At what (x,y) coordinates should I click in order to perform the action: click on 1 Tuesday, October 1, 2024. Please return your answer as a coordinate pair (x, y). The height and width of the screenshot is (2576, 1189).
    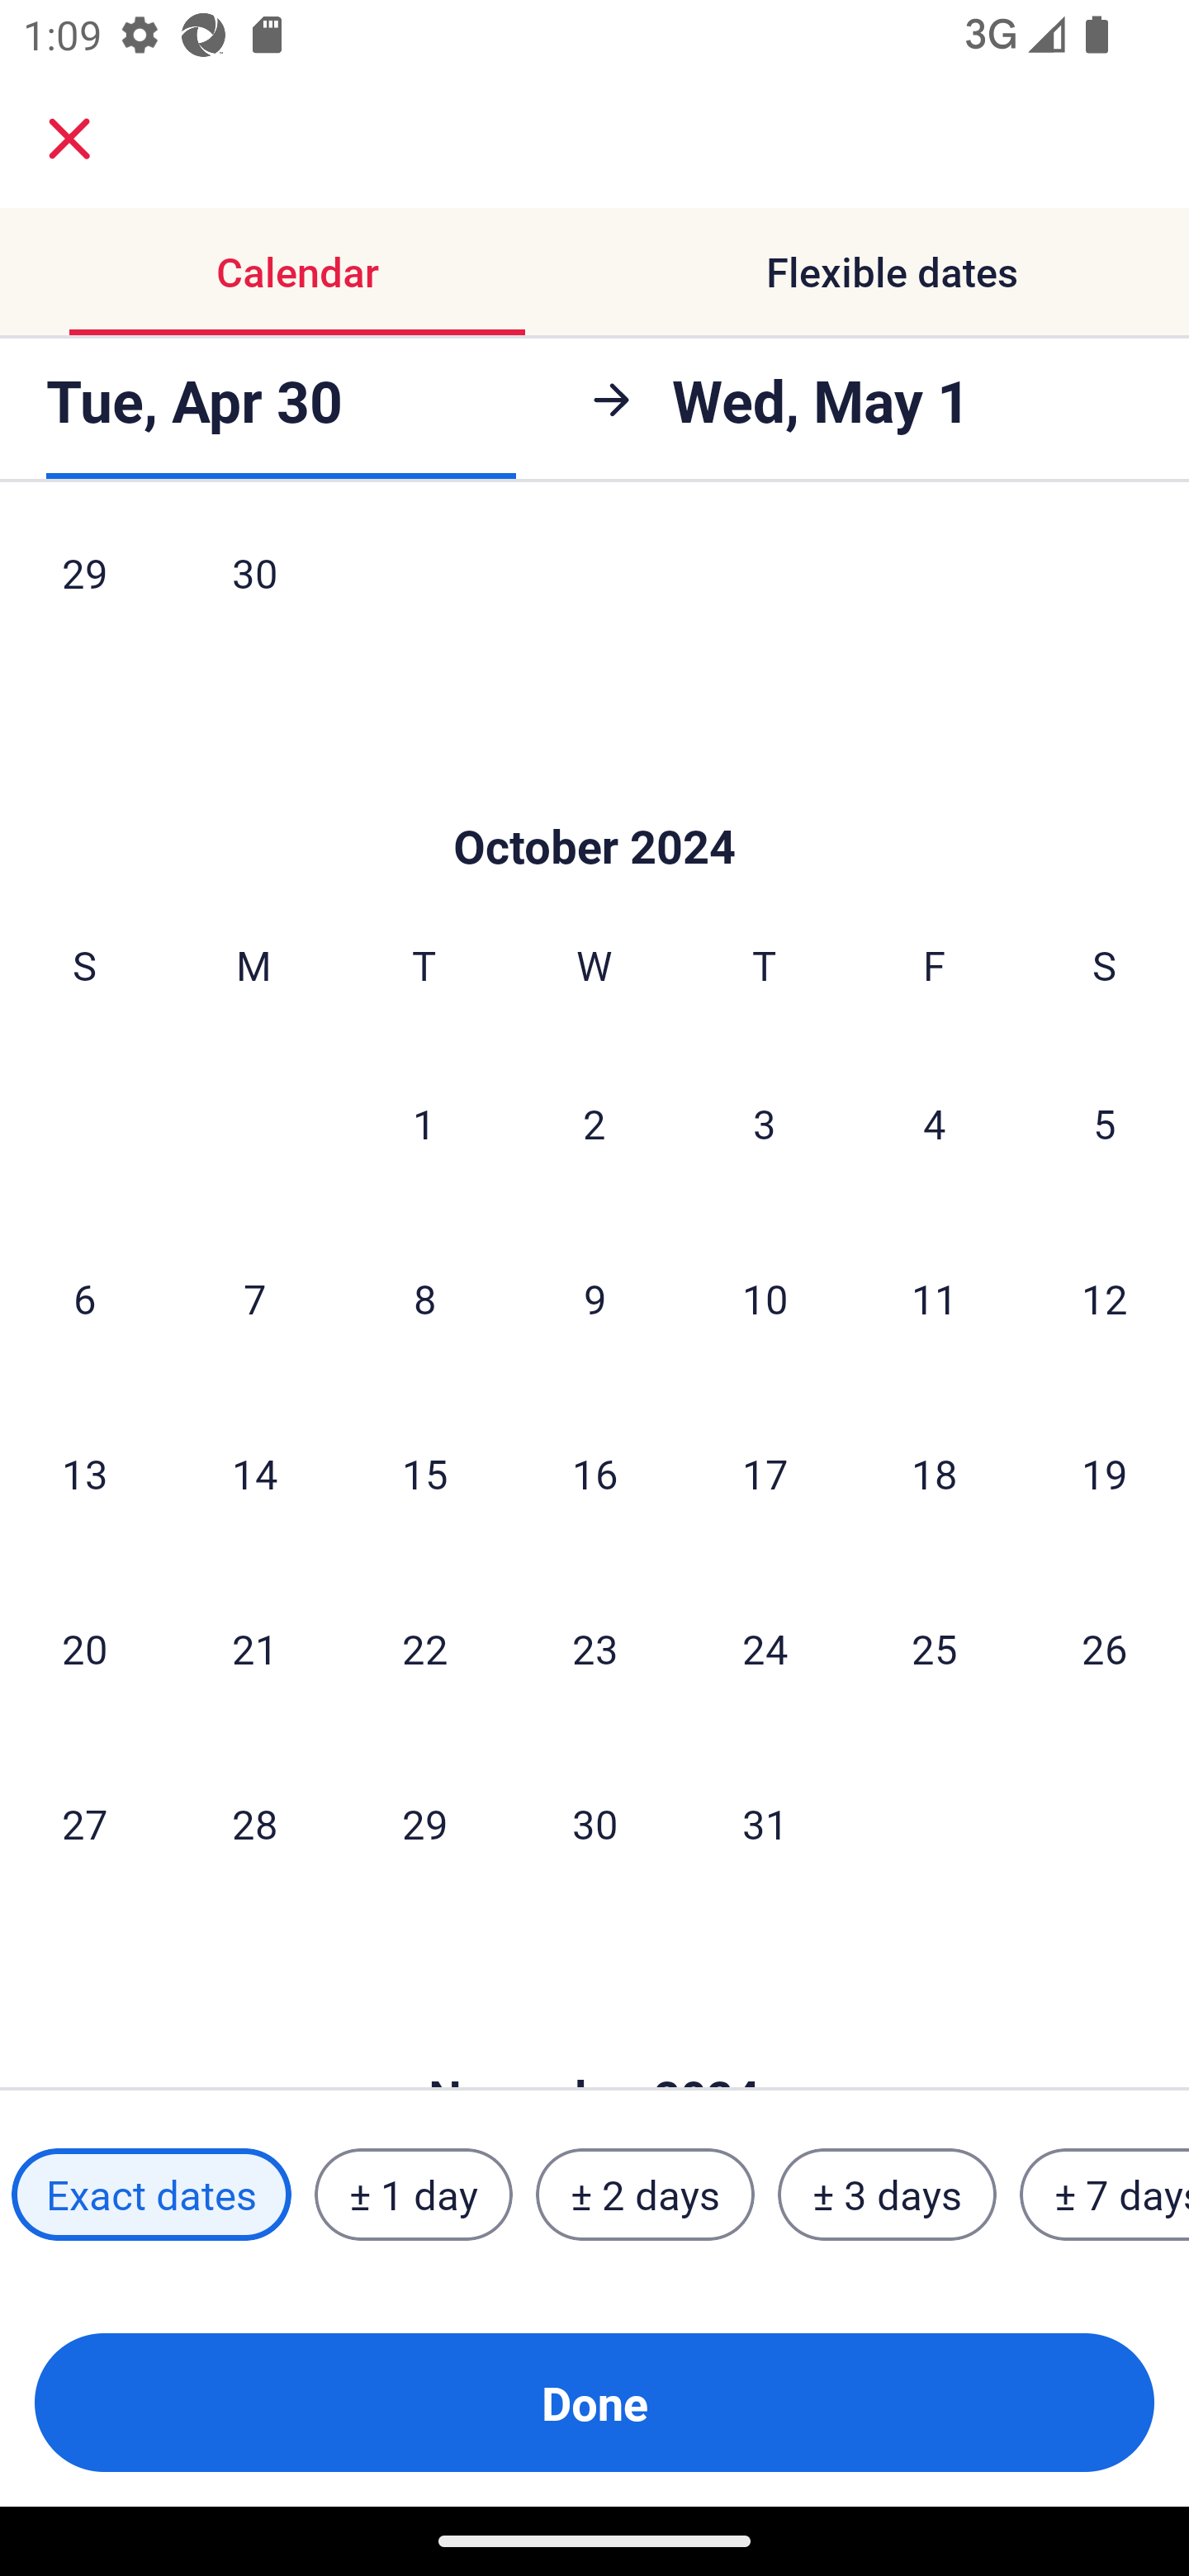
    Looking at the image, I should click on (424, 1123).